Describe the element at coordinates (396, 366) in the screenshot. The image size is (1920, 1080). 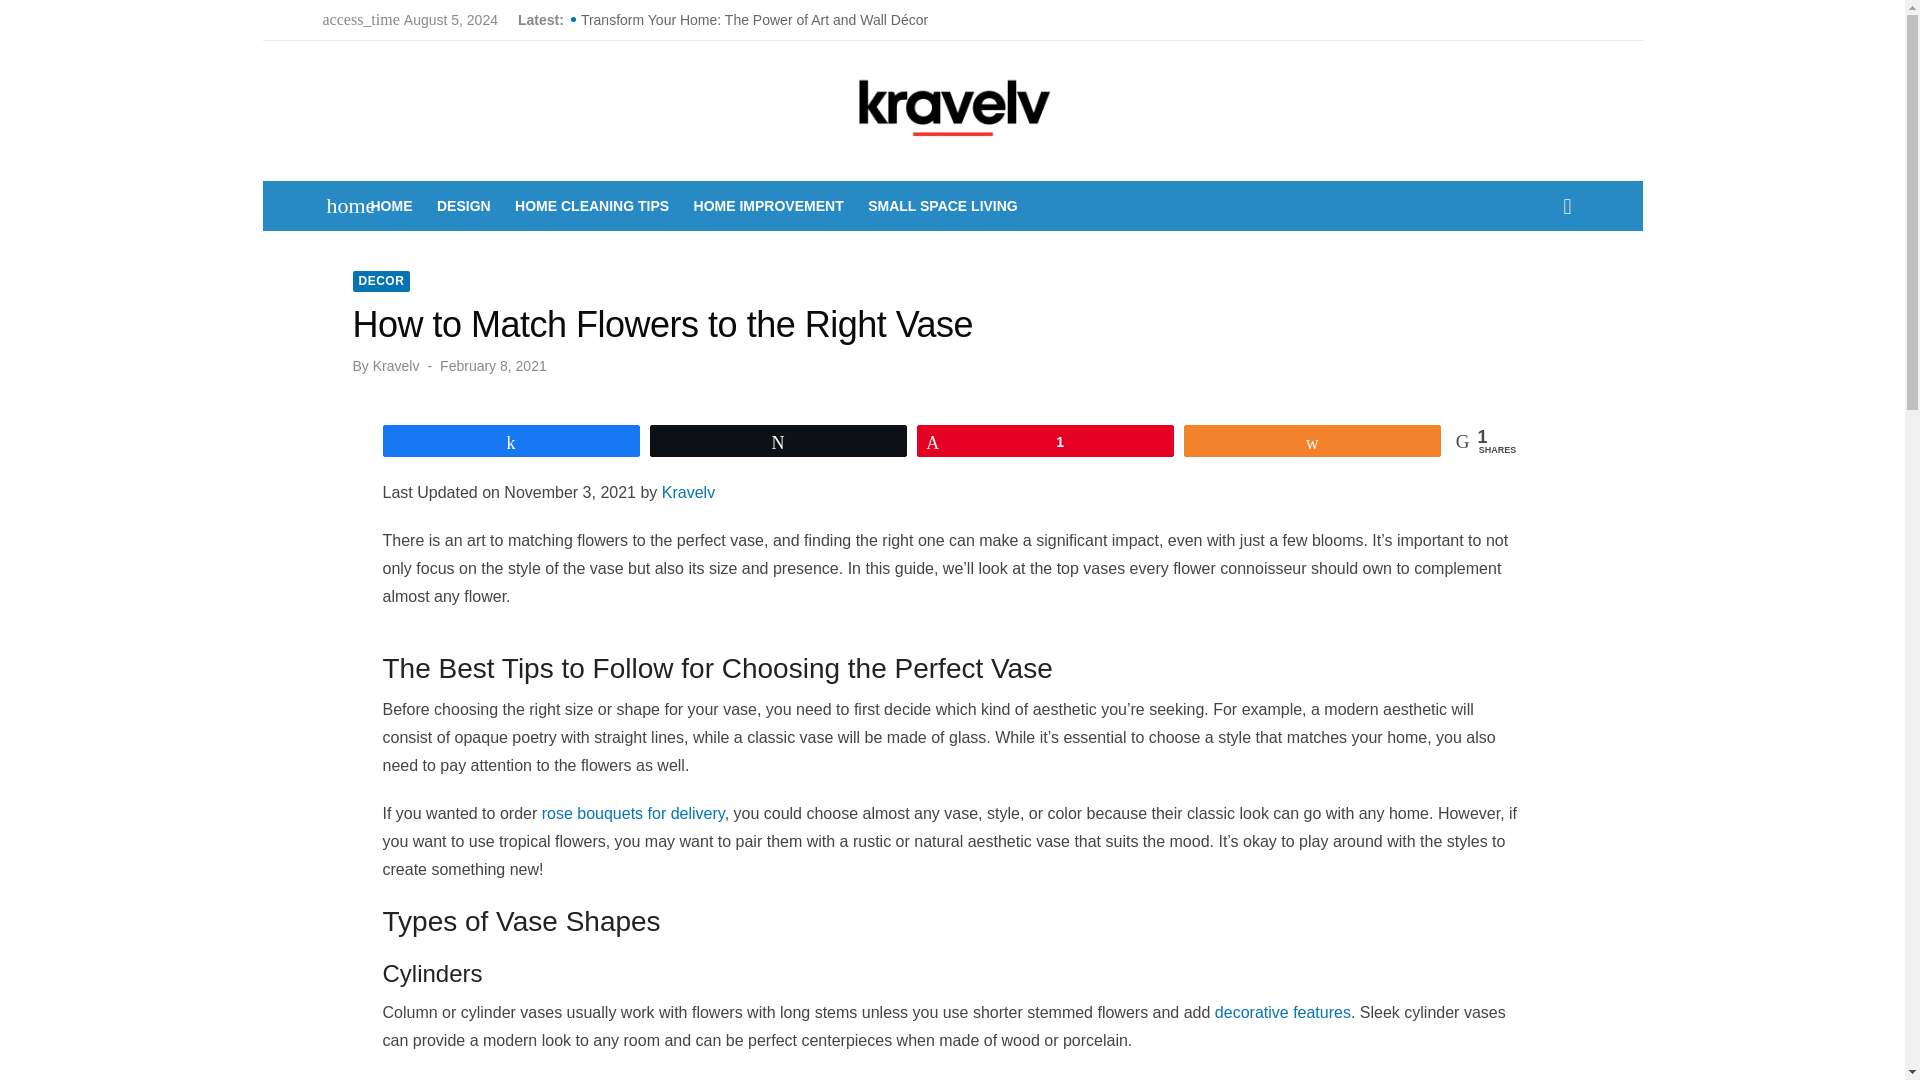
I see `Kravelv` at that location.